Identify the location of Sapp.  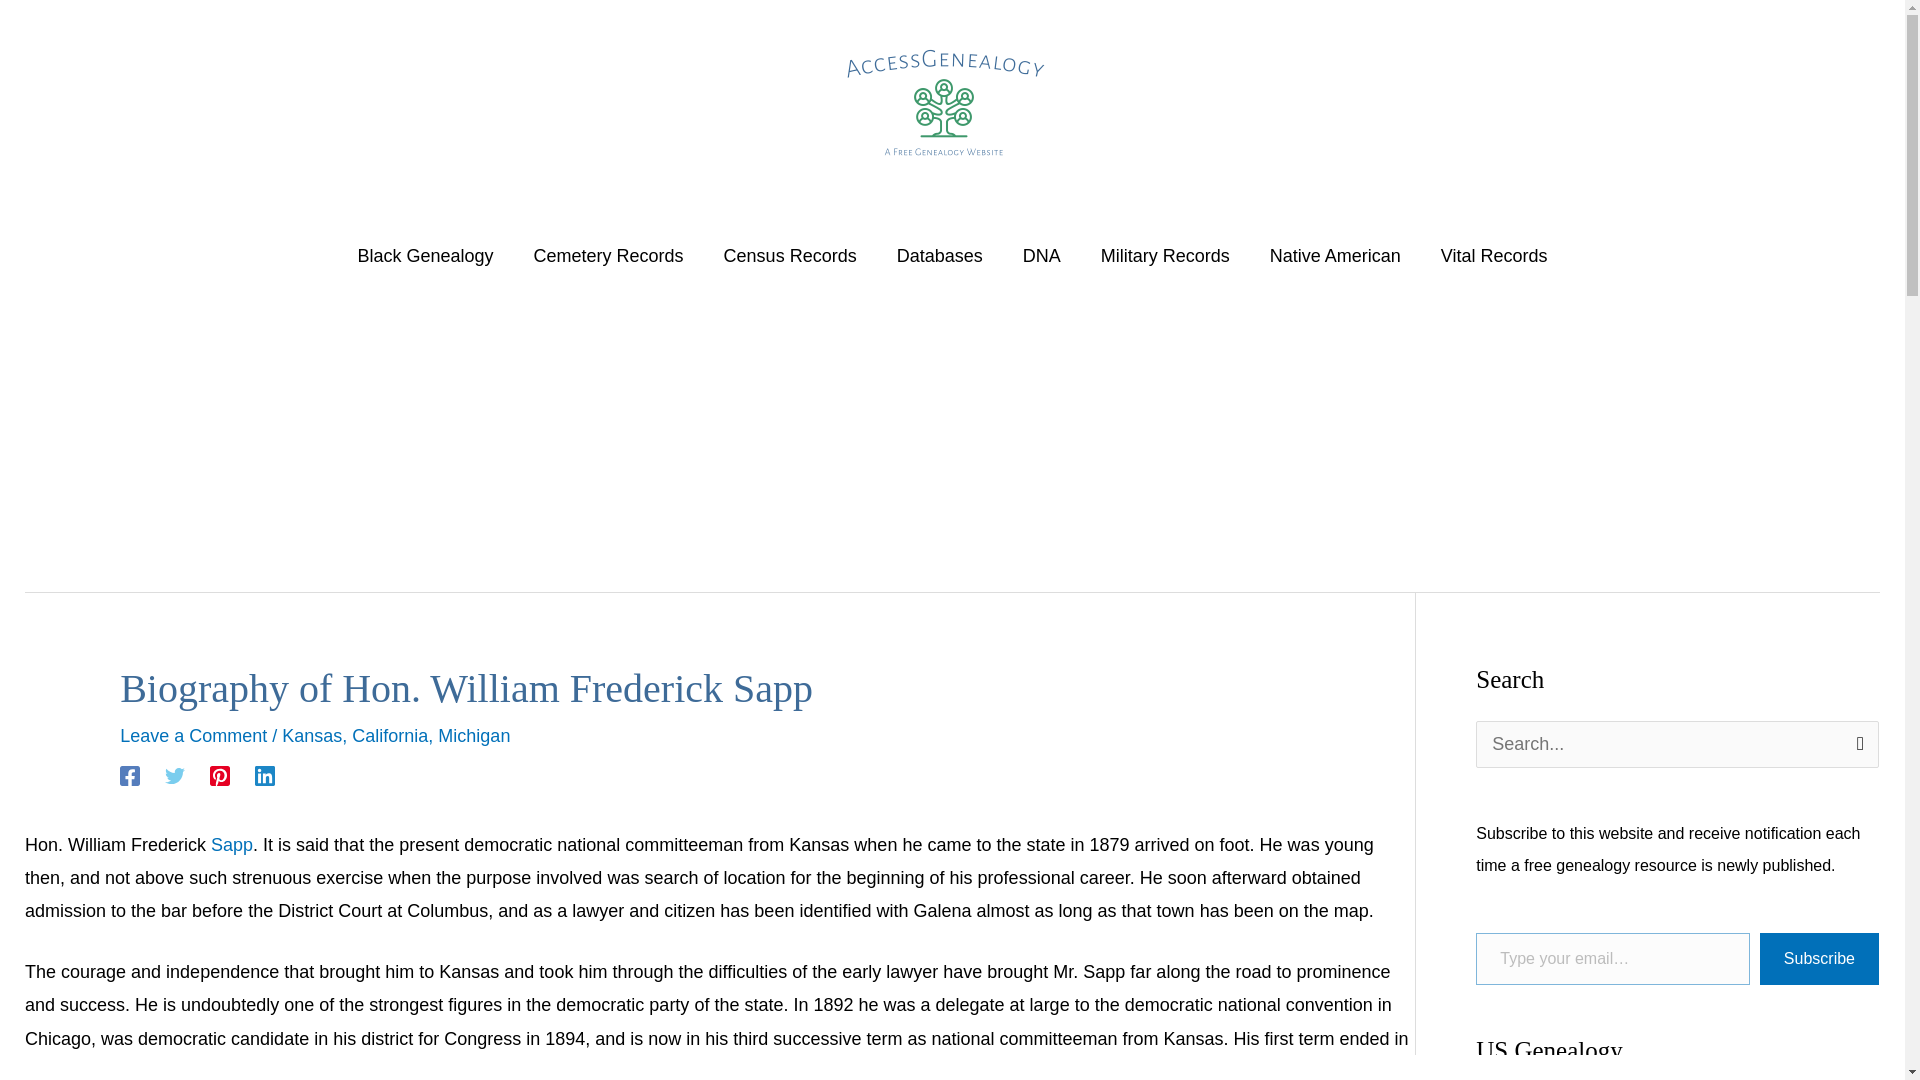
(232, 844).